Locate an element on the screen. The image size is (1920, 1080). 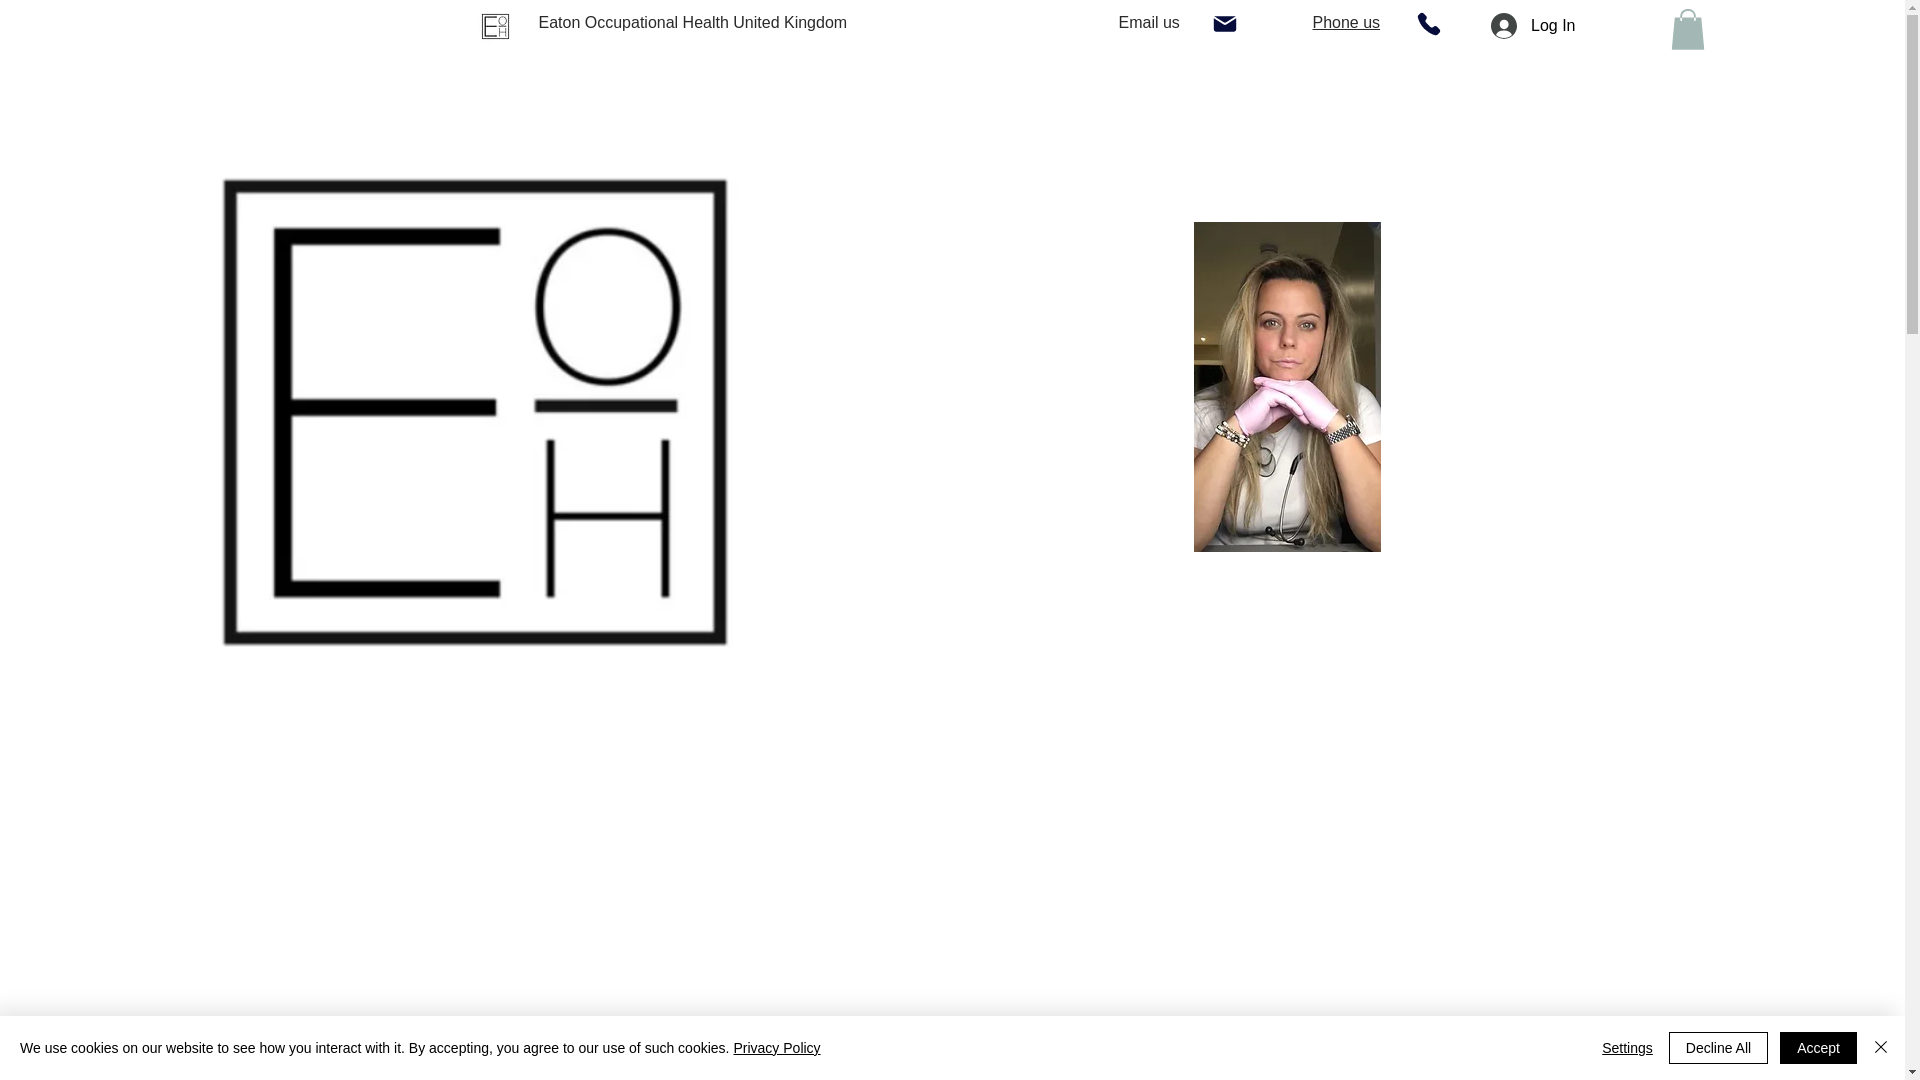
Decline All is located at coordinates (1718, 1048).